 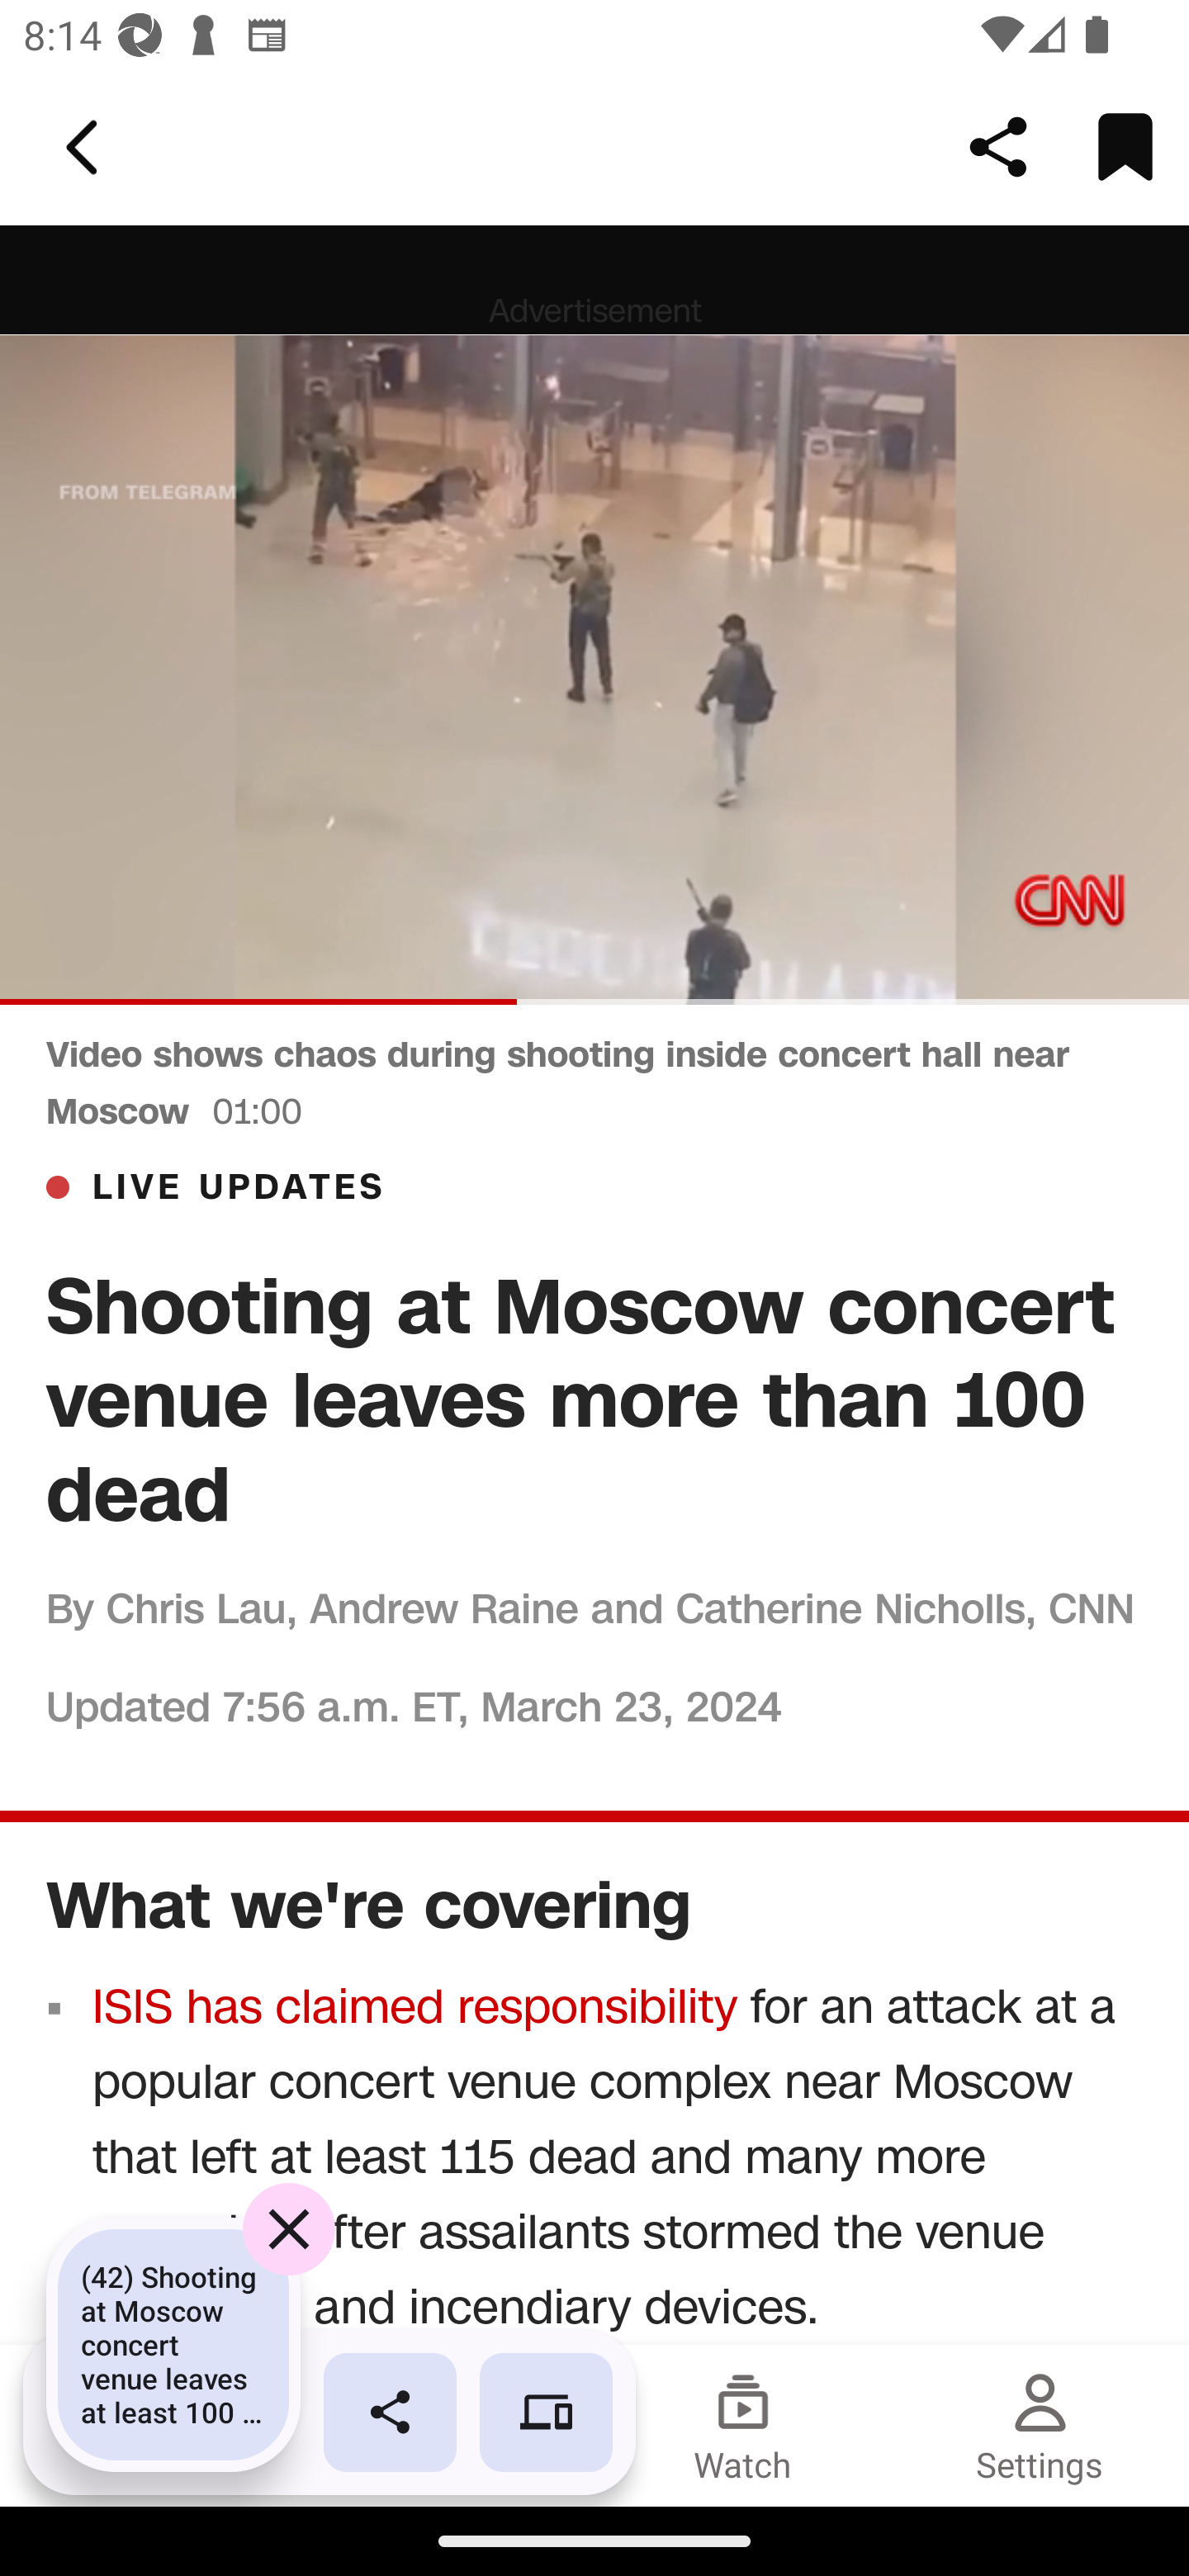 I want to click on Settings, so click(x=1040, y=2425).